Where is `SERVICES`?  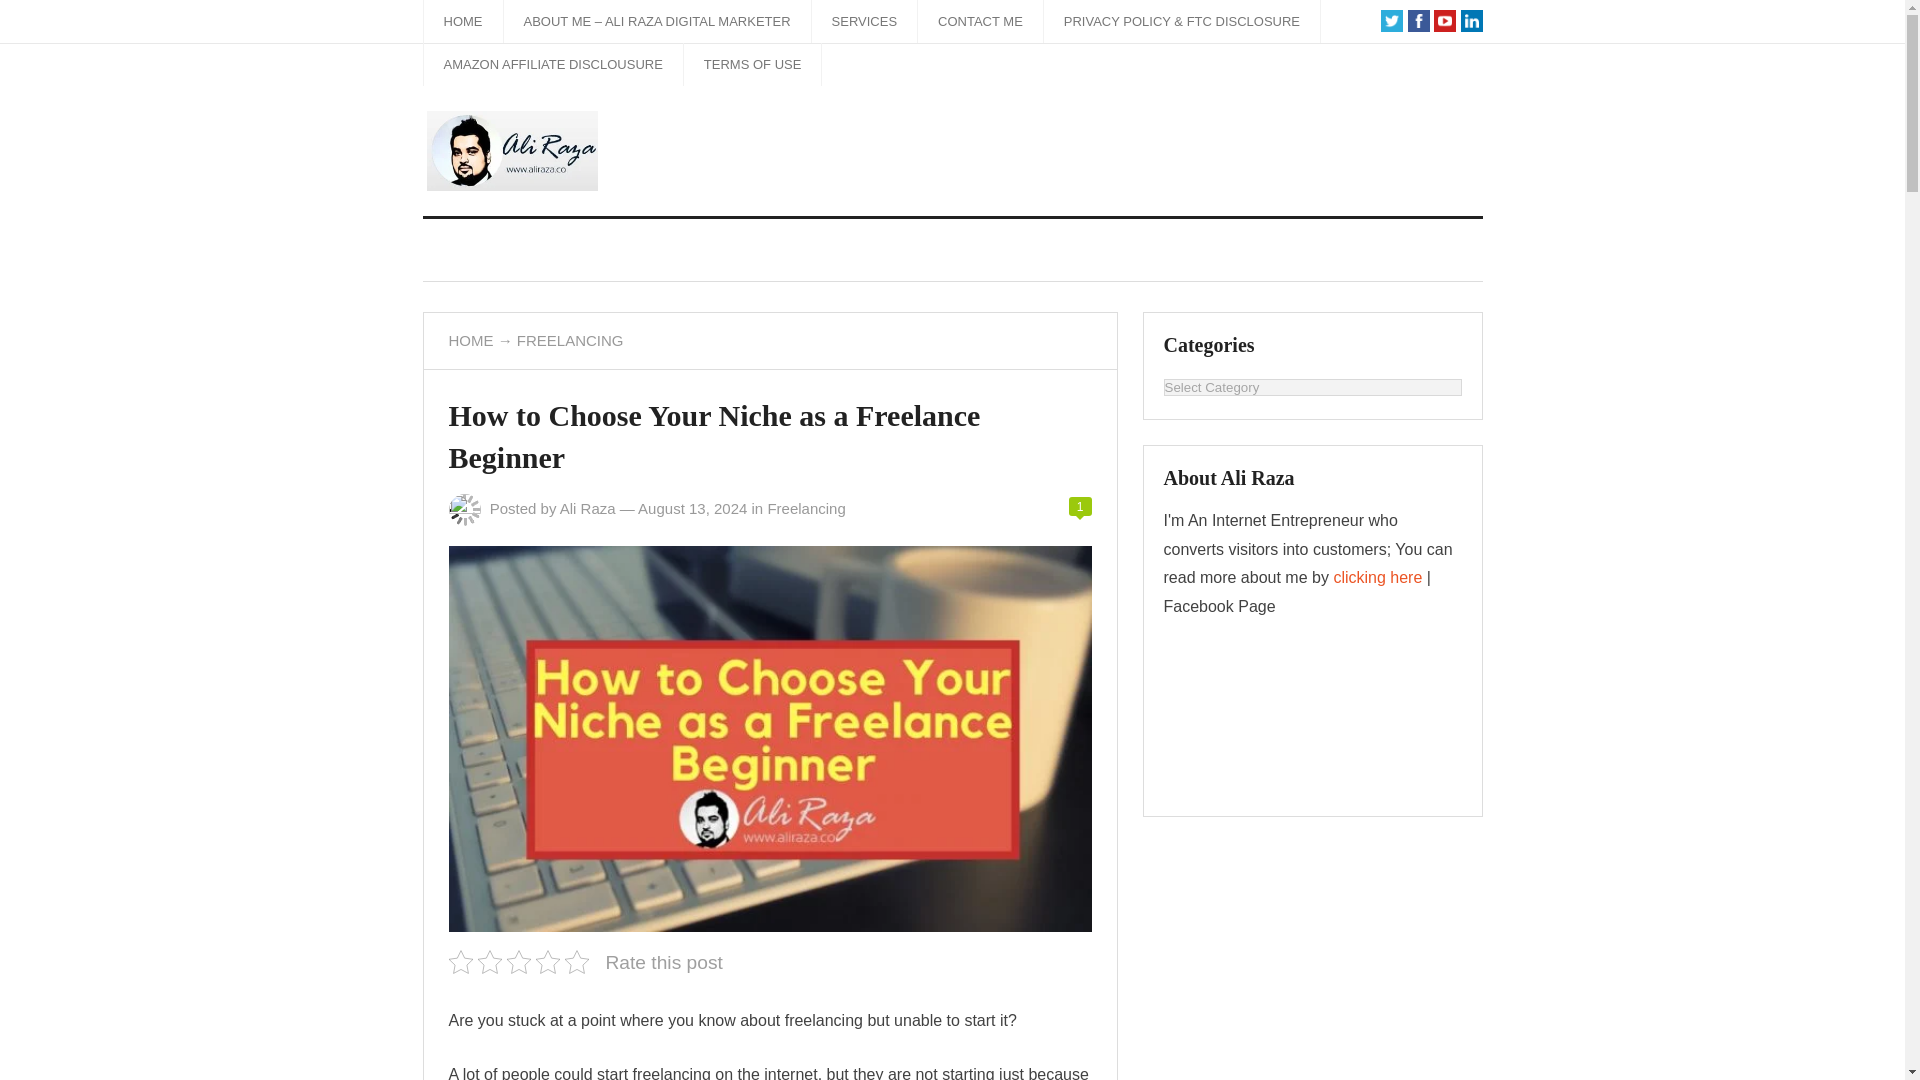
SERVICES is located at coordinates (864, 22).